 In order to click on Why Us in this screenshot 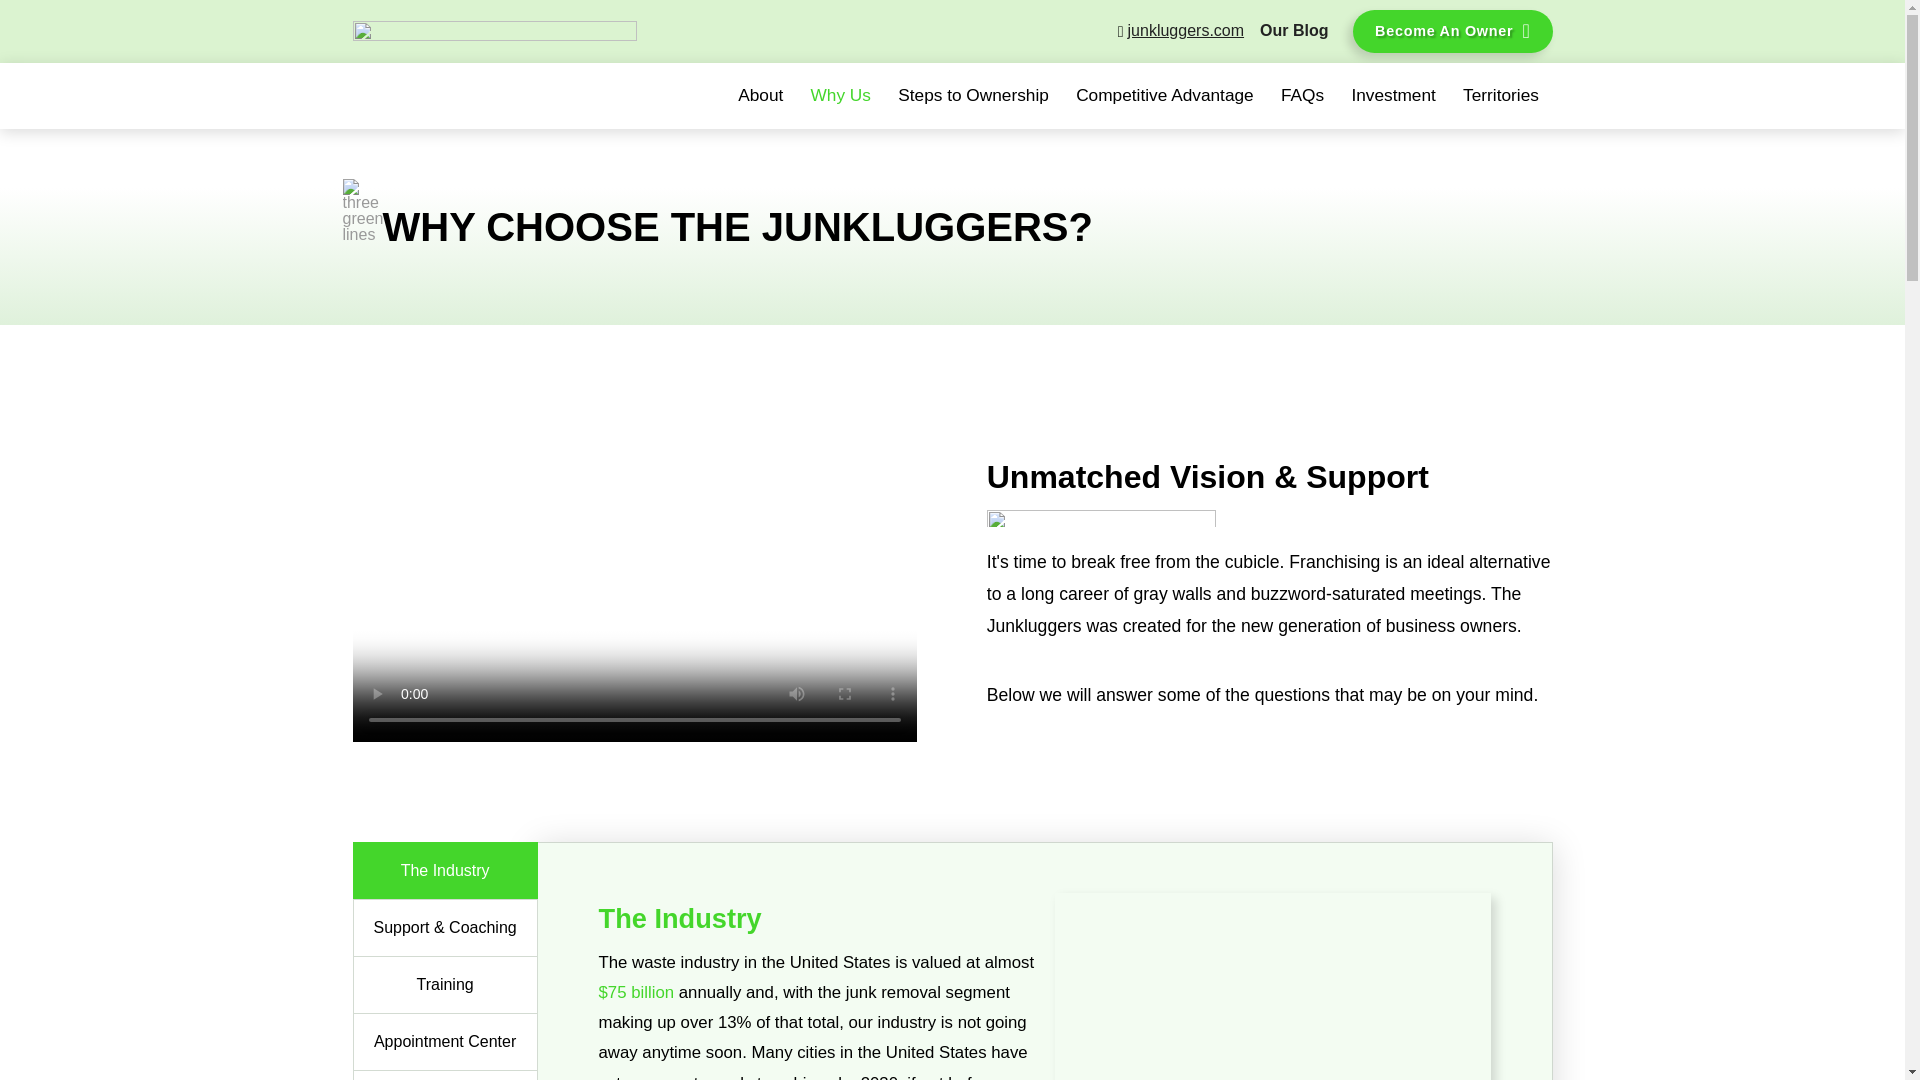, I will do `click(840, 96)`.